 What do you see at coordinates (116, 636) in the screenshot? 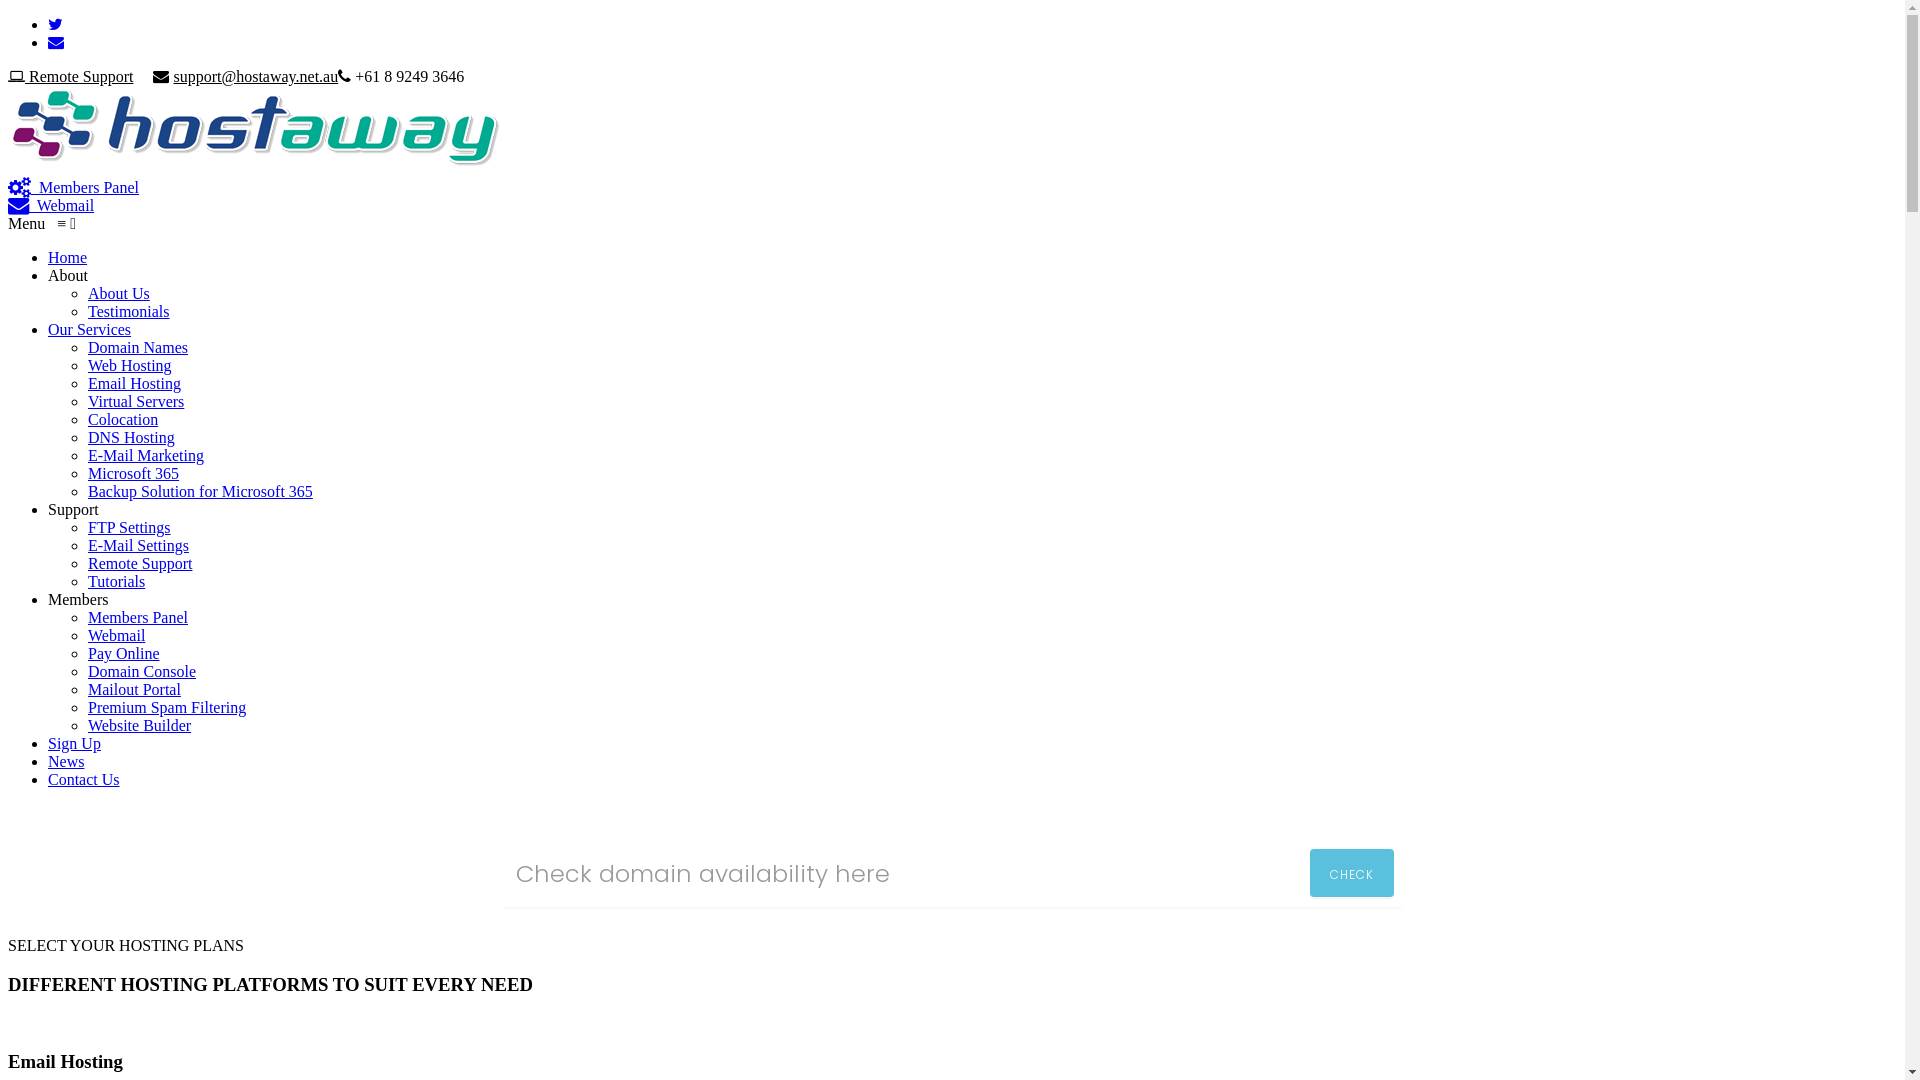
I see `Webmail` at bounding box center [116, 636].